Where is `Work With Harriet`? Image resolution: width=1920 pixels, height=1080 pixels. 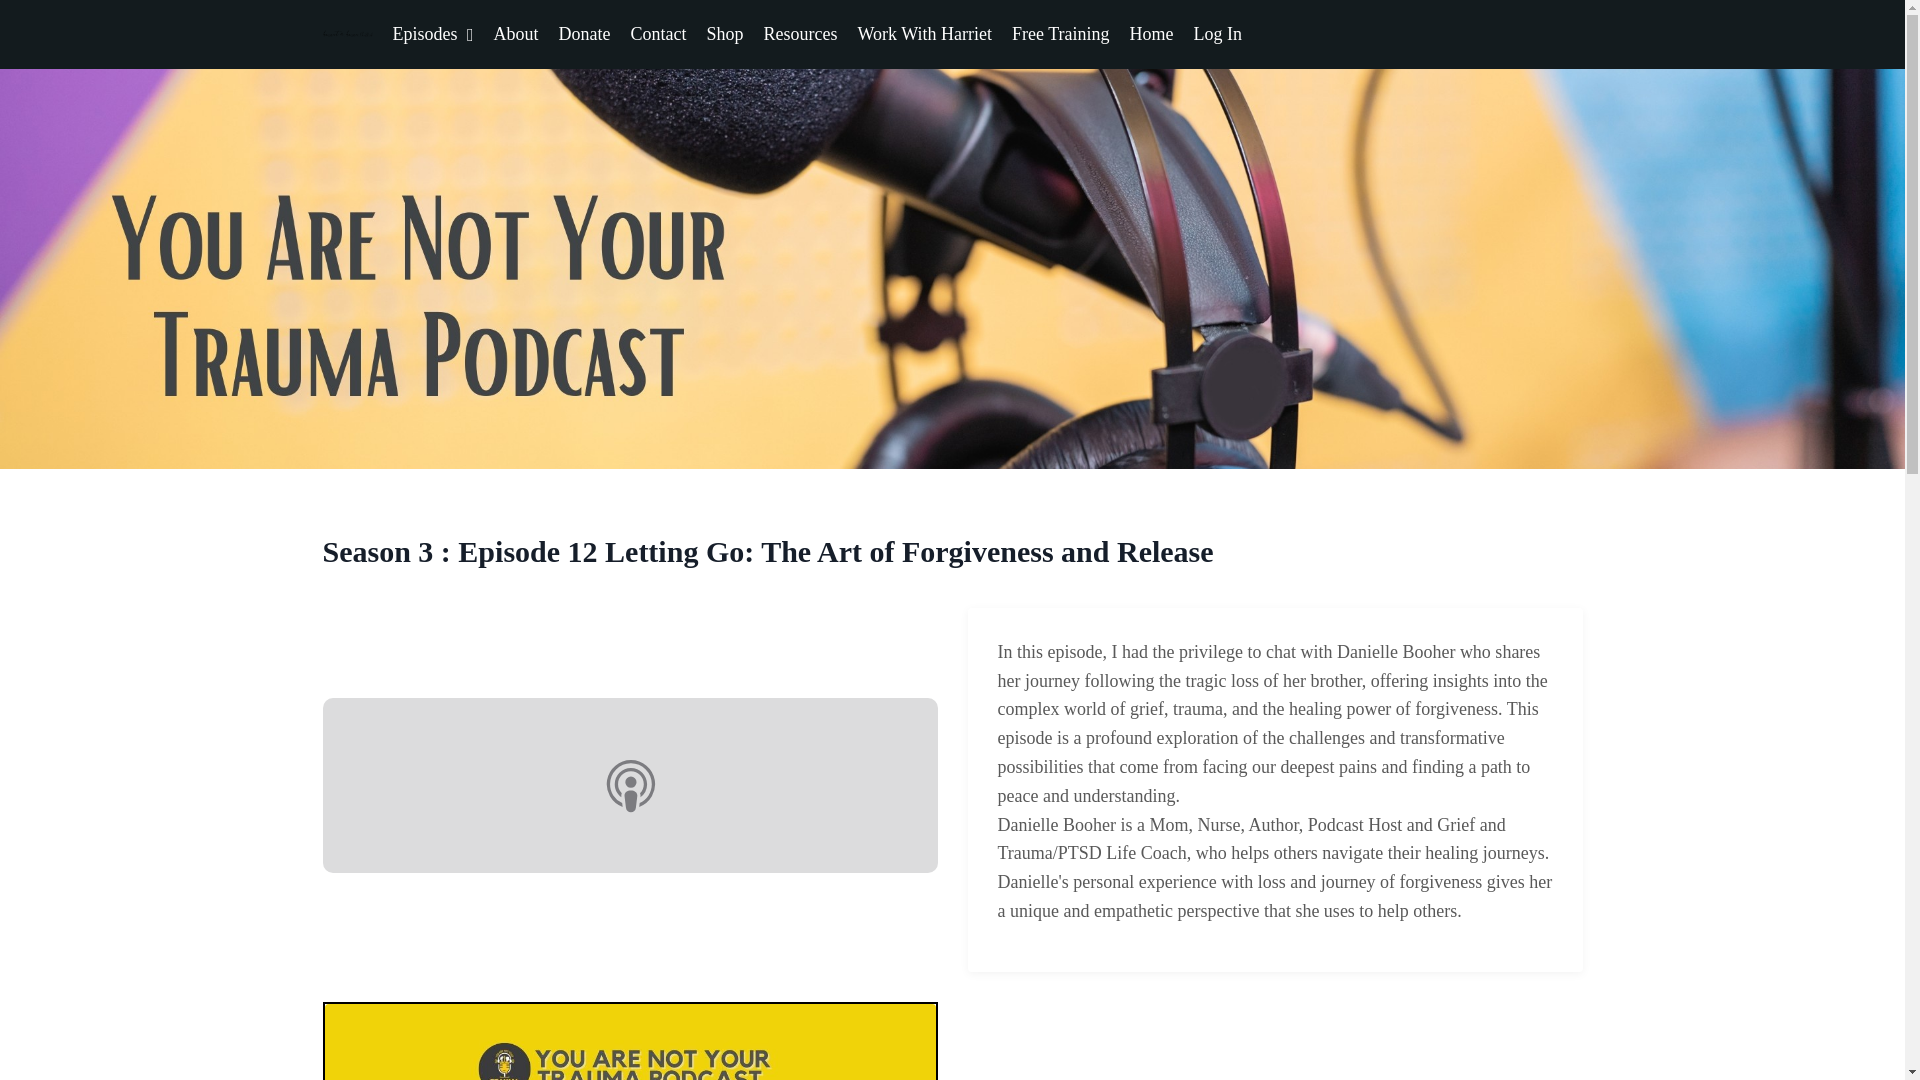
Work With Harriet is located at coordinates (925, 34).